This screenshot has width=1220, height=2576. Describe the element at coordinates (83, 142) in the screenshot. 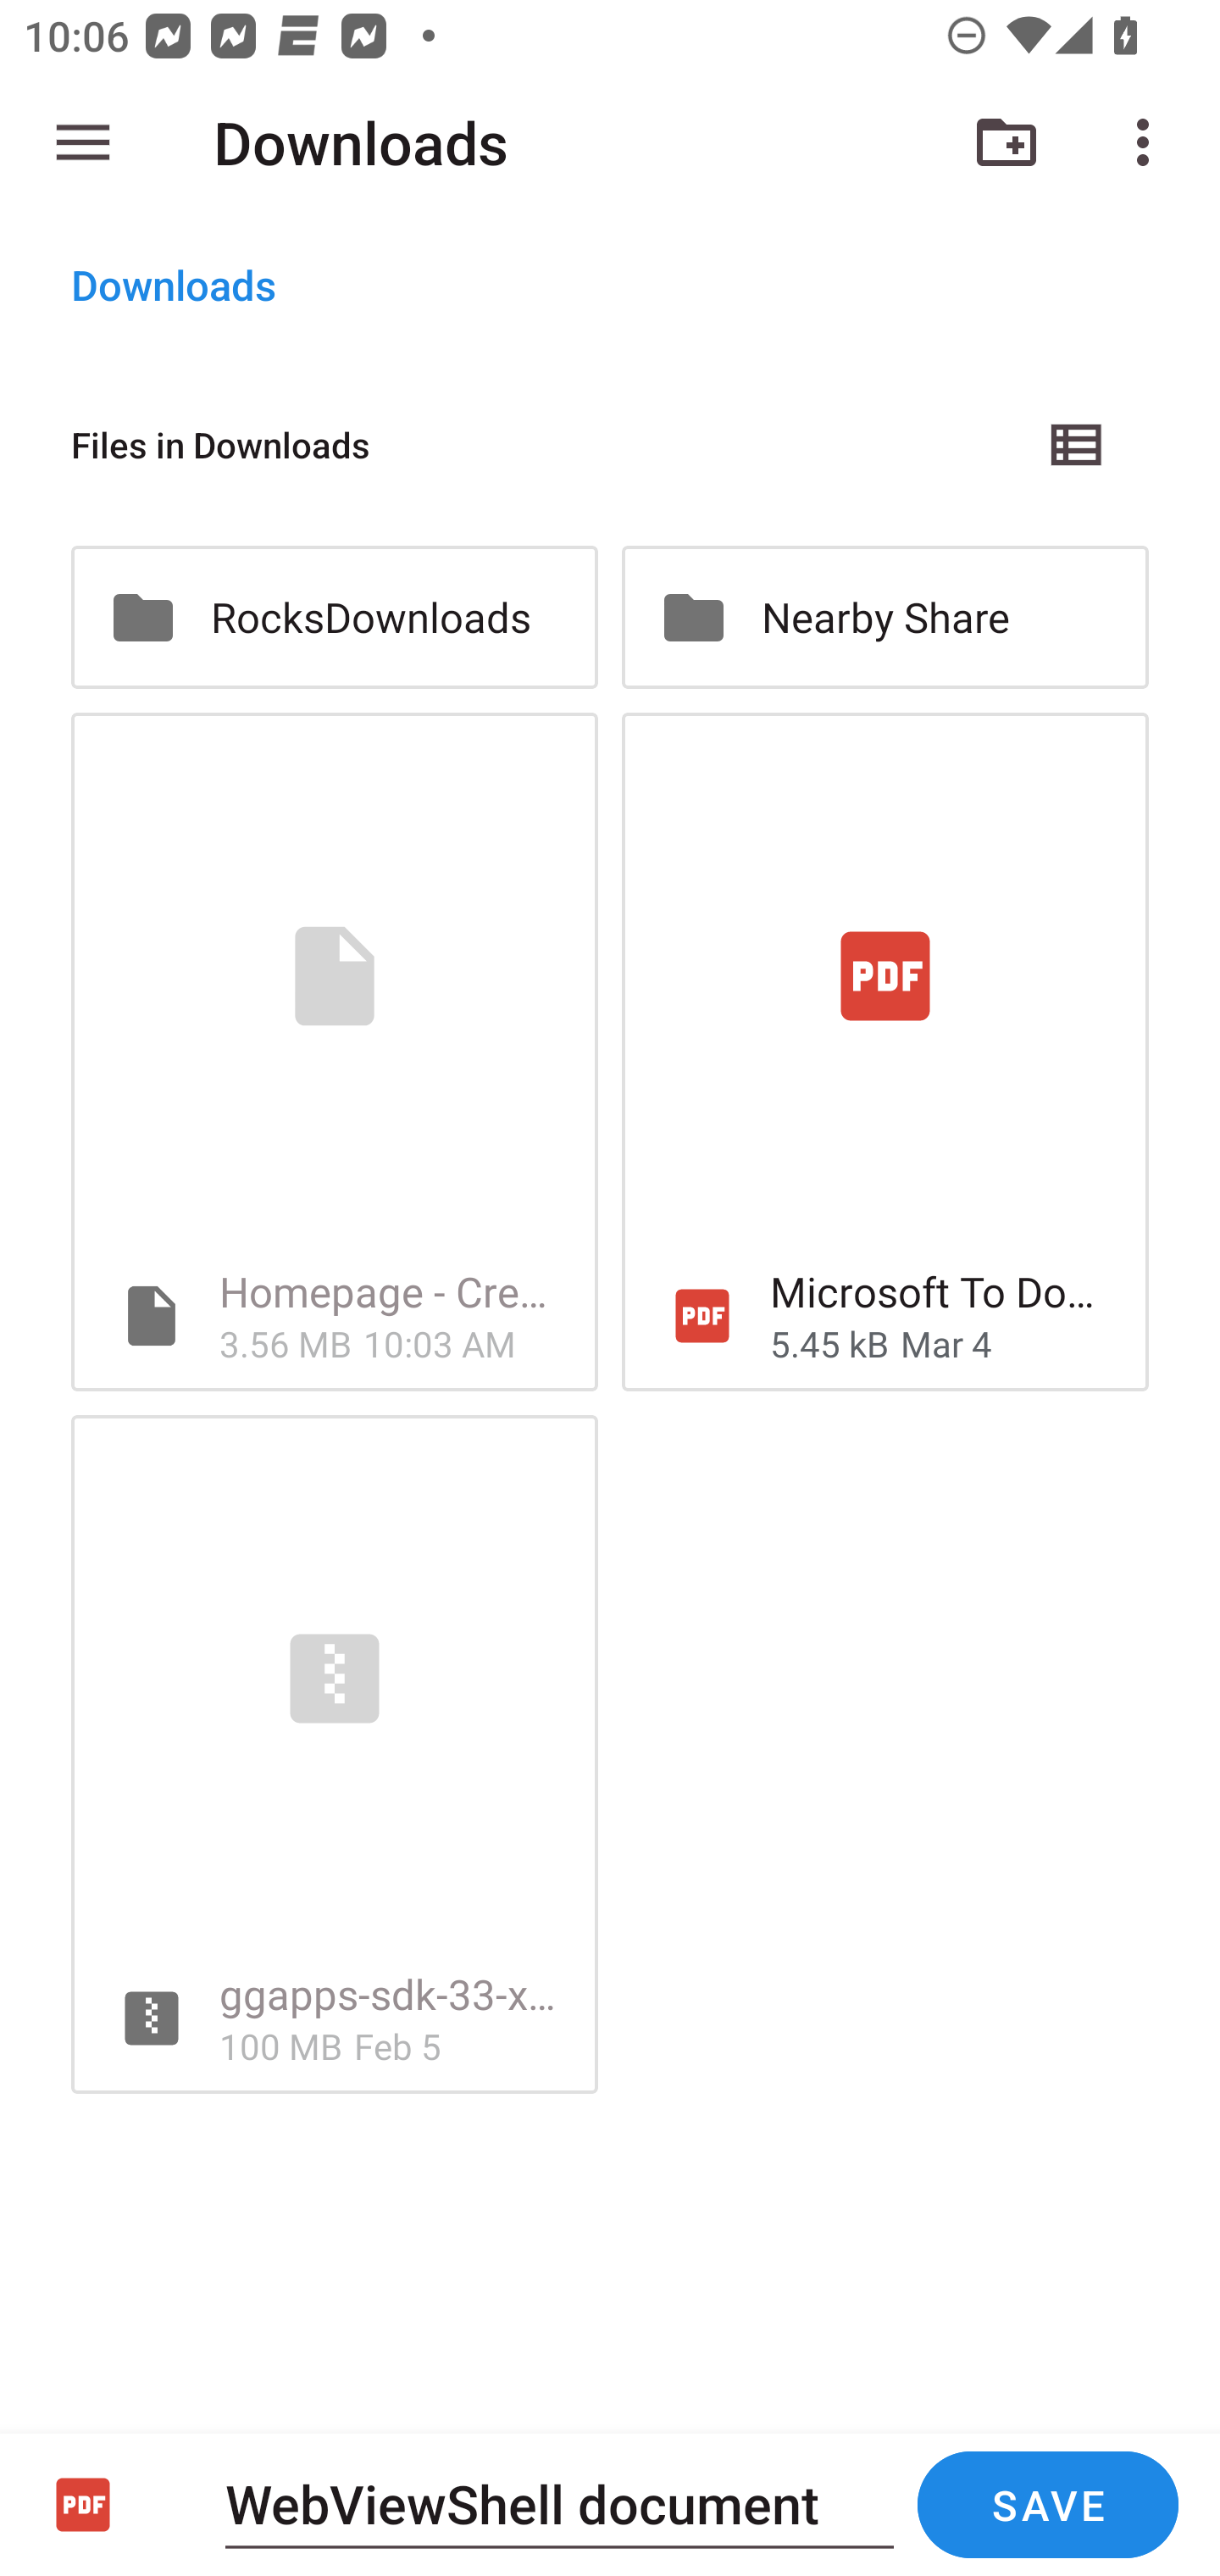

I see `Show roots` at that location.